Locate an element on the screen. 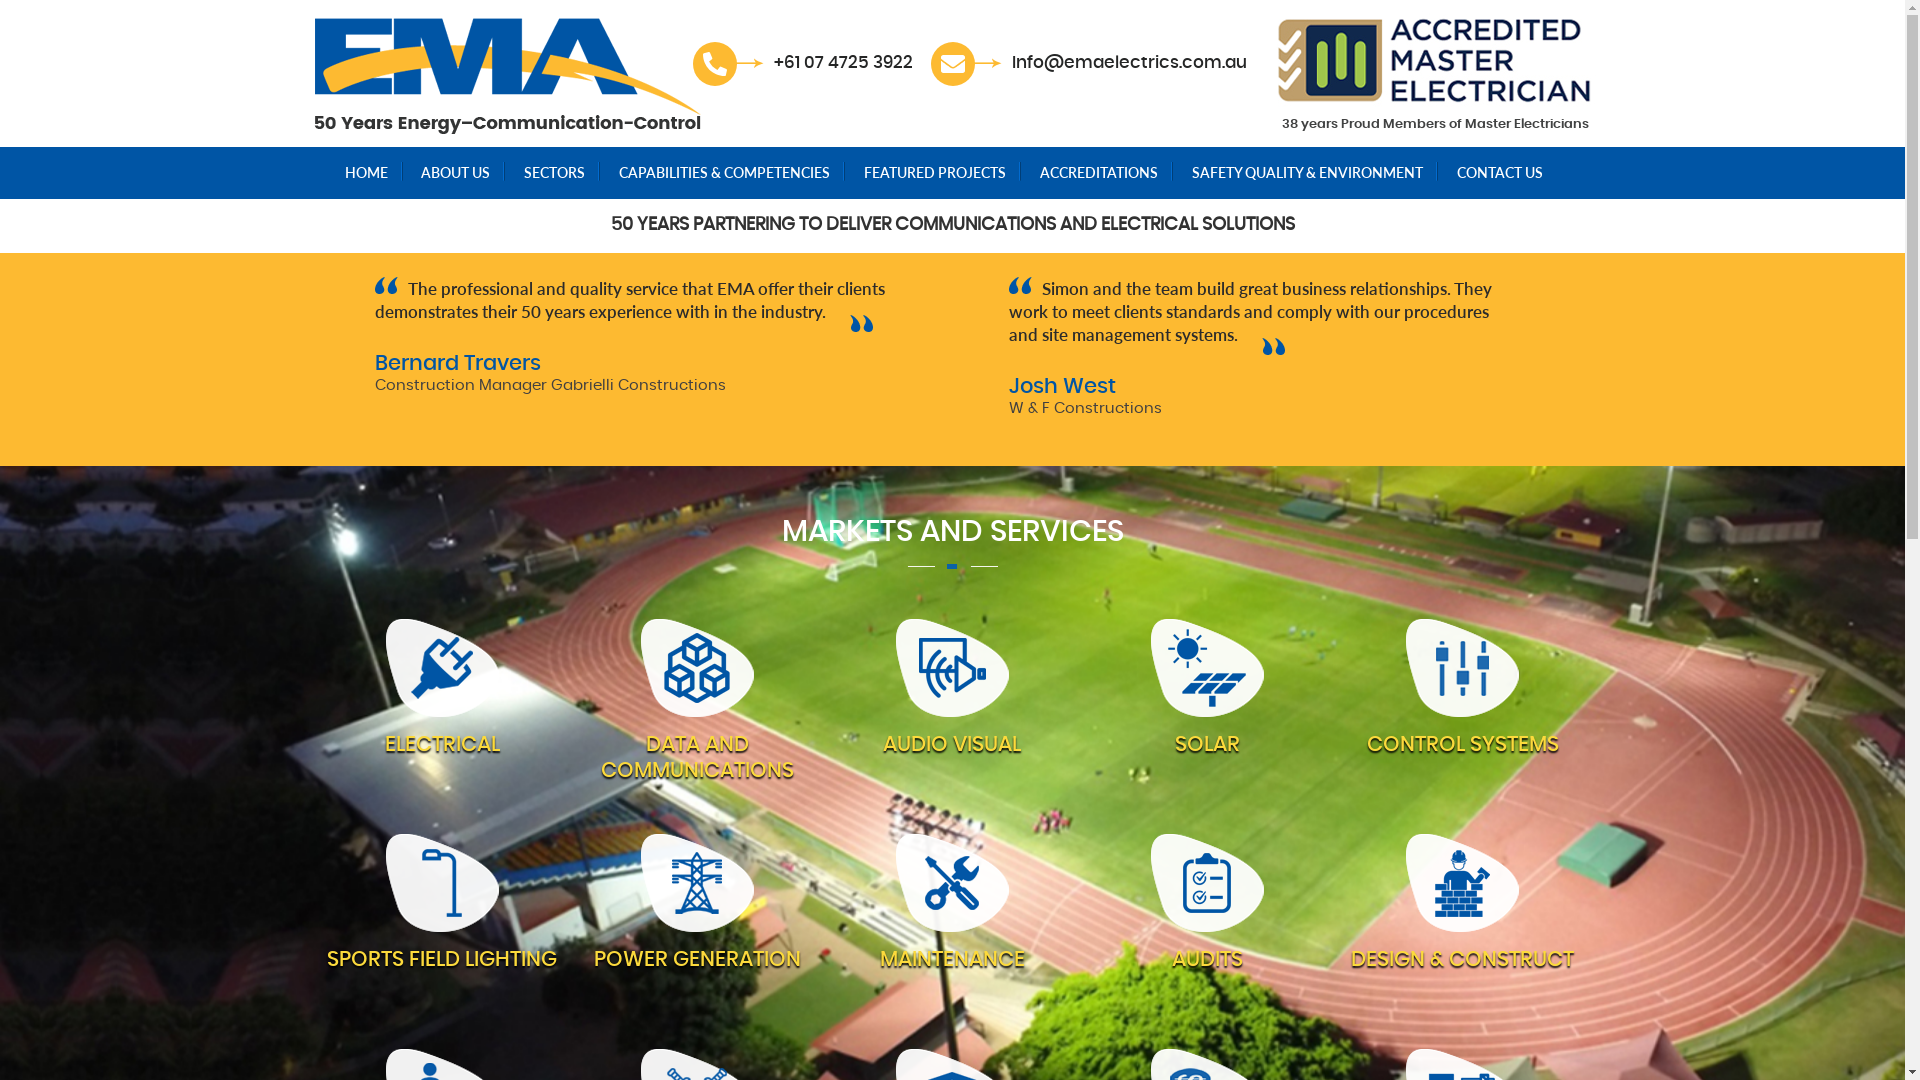 The width and height of the screenshot is (1920, 1080). AUDITS is located at coordinates (1208, 916).